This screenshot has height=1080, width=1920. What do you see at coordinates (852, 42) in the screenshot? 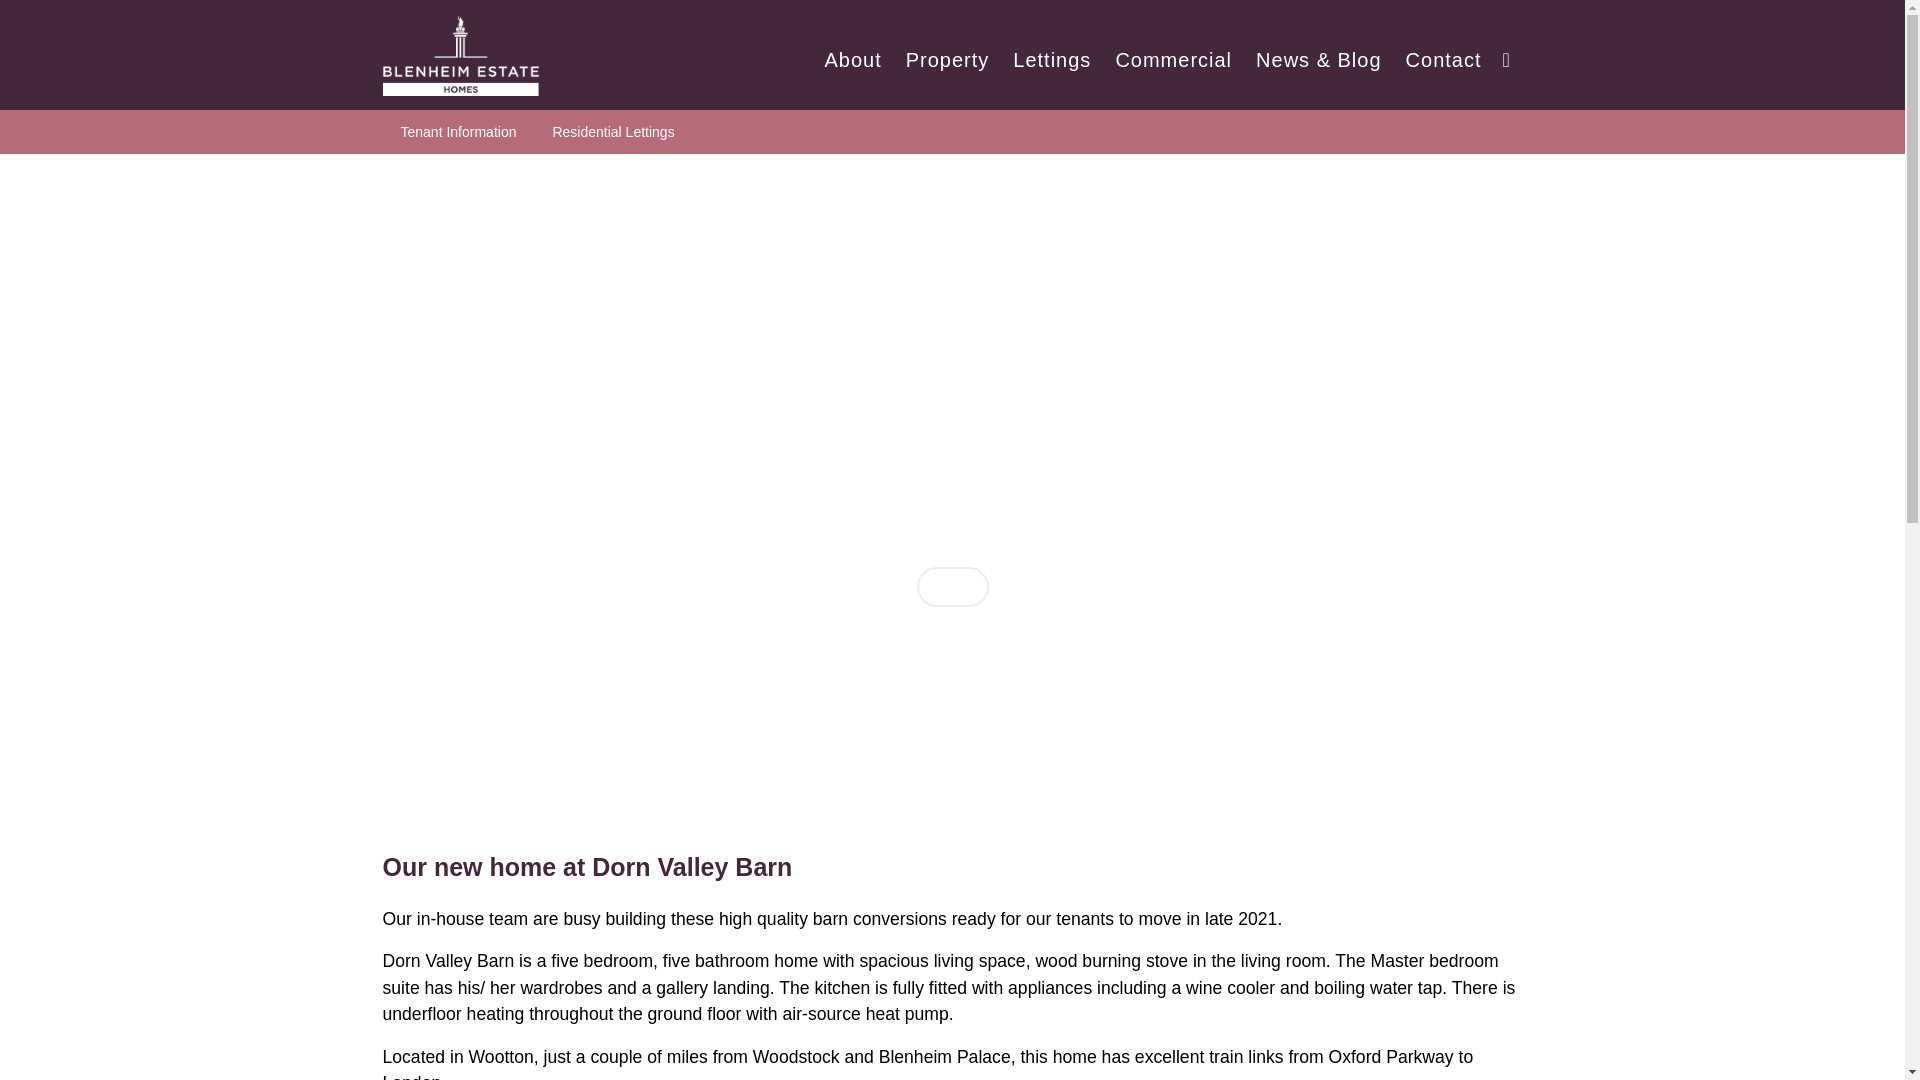
I see `About` at bounding box center [852, 42].